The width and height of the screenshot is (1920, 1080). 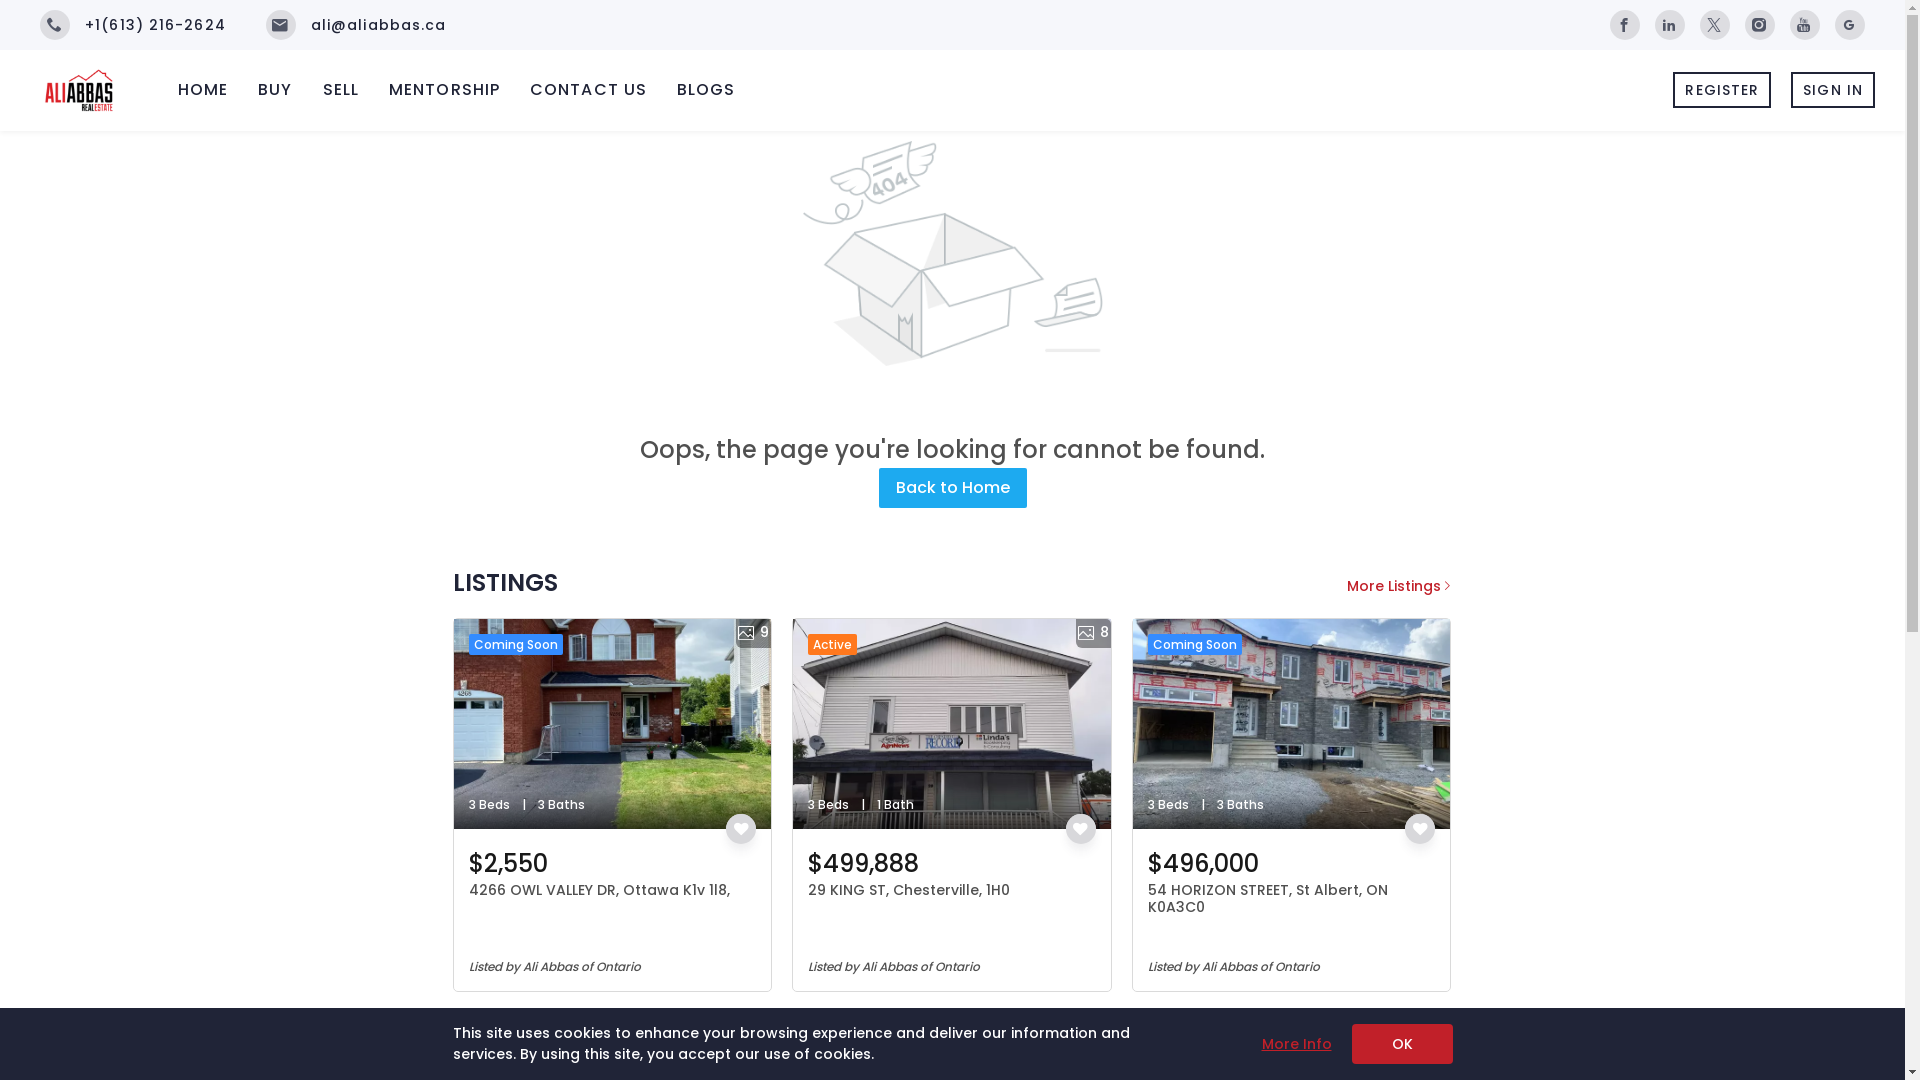 What do you see at coordinates (908, 890) in the screenshot?
I see `29 KING ST, Chesterville, 1H0` at bounding box center [908, 890].